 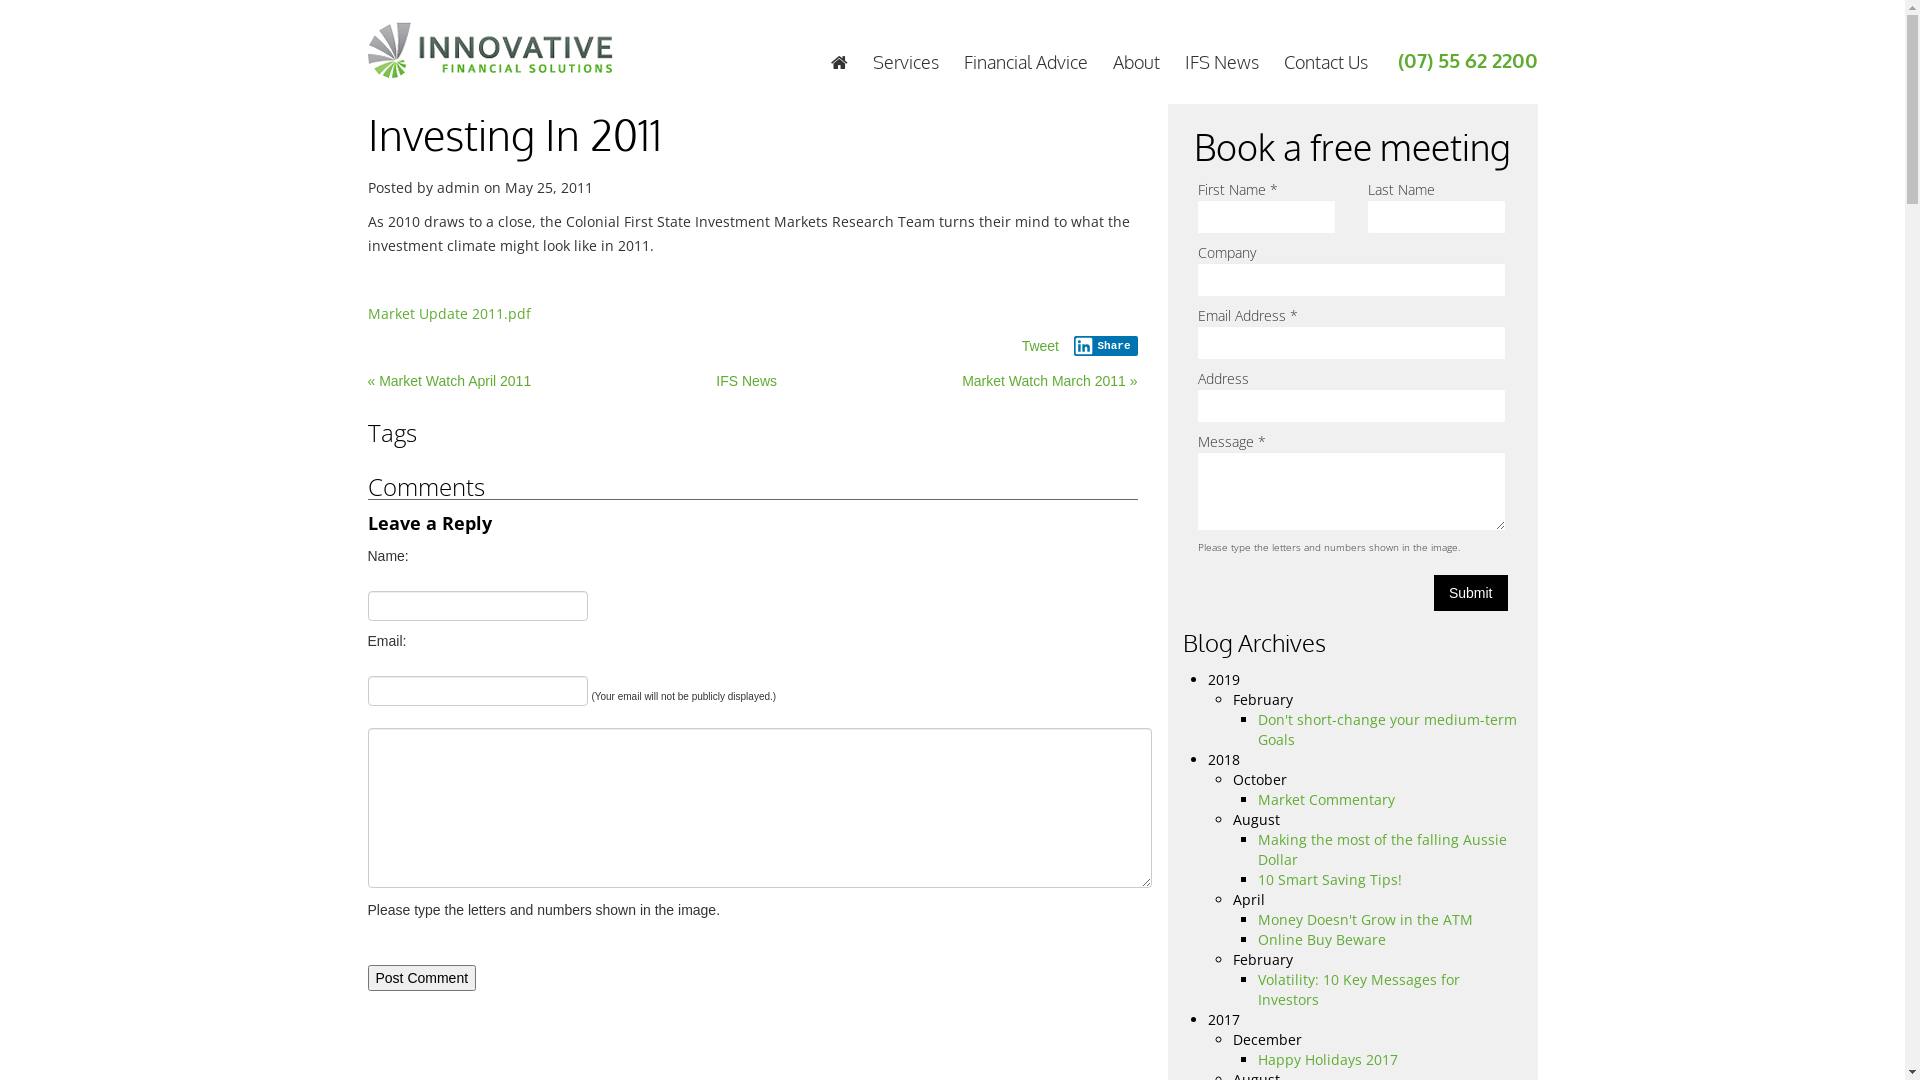 I want to click on Happy Holidays 2017, so click(x=1328, y=1060).